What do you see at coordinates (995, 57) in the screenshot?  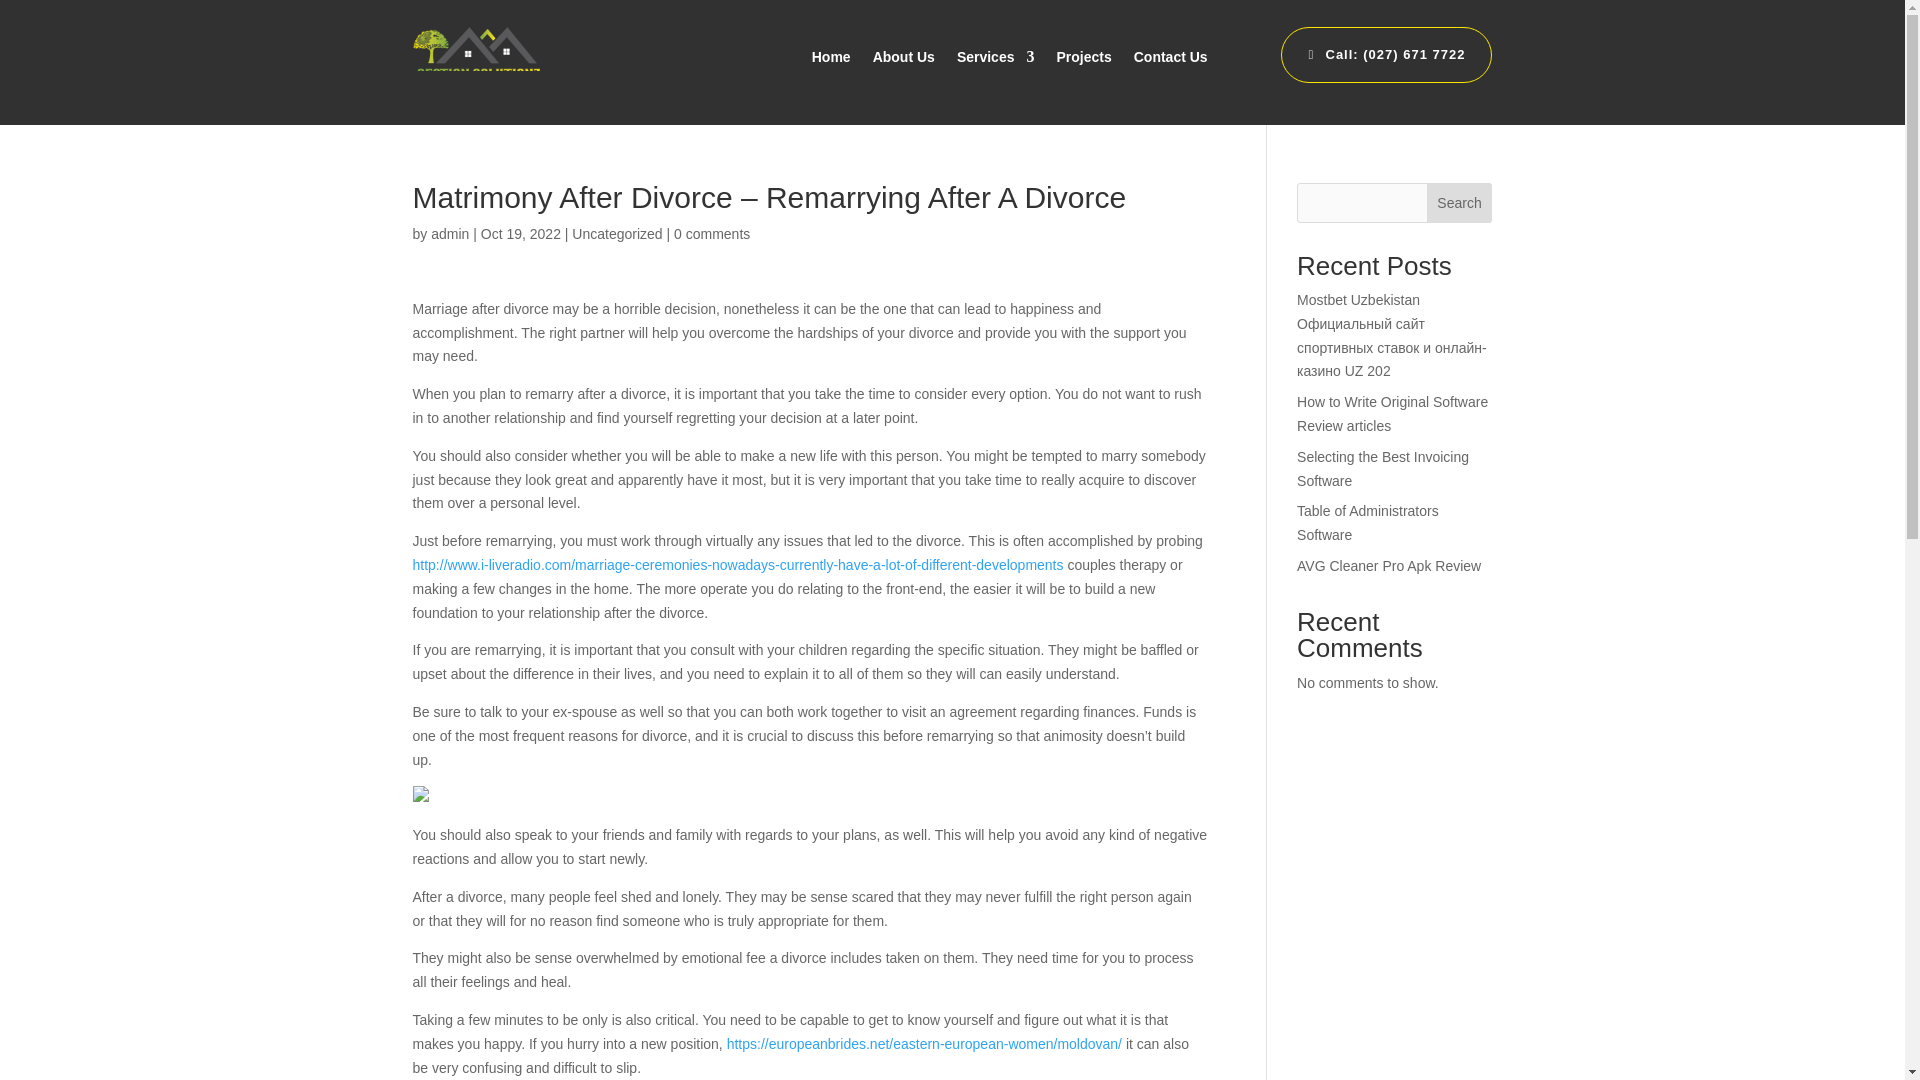 I see `Services` at bounding box center [995, 57].